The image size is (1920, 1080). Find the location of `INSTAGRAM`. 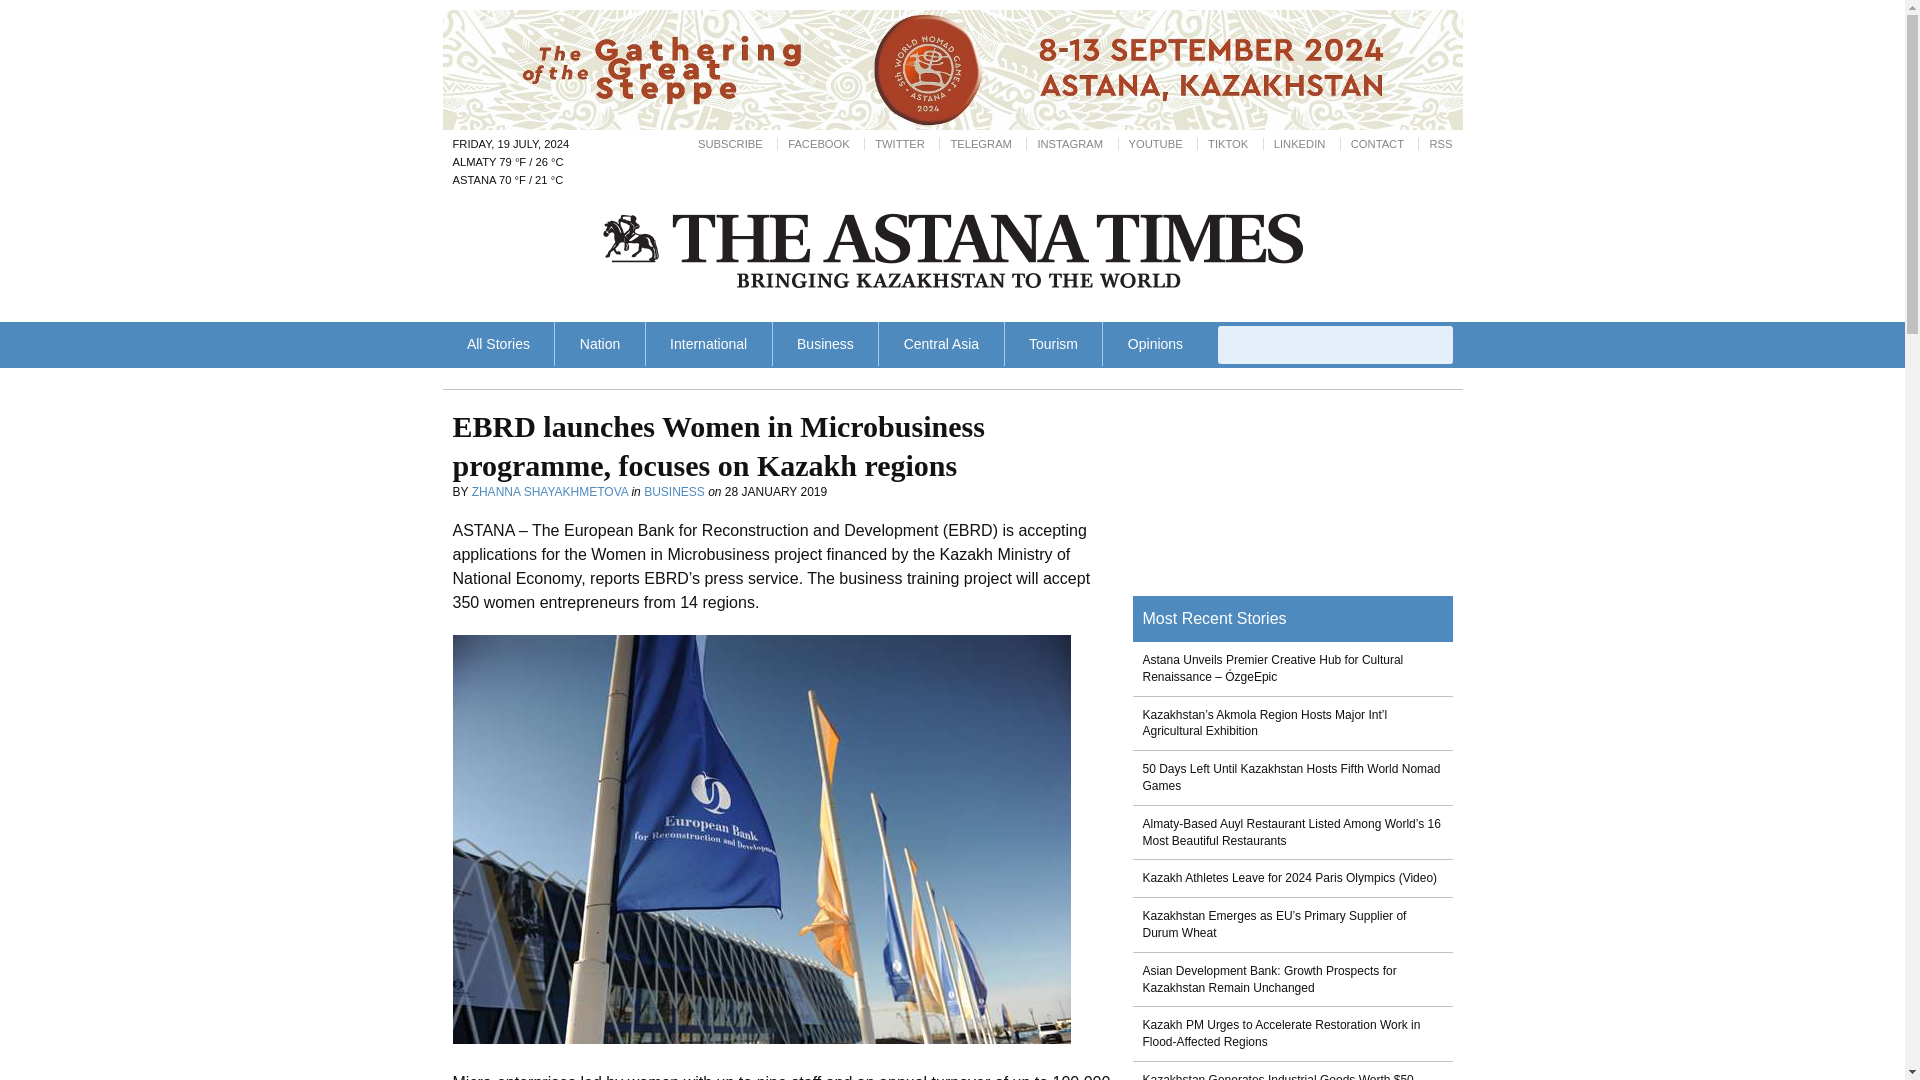

INSTAGRAM is located at coordinates (1069, 144).